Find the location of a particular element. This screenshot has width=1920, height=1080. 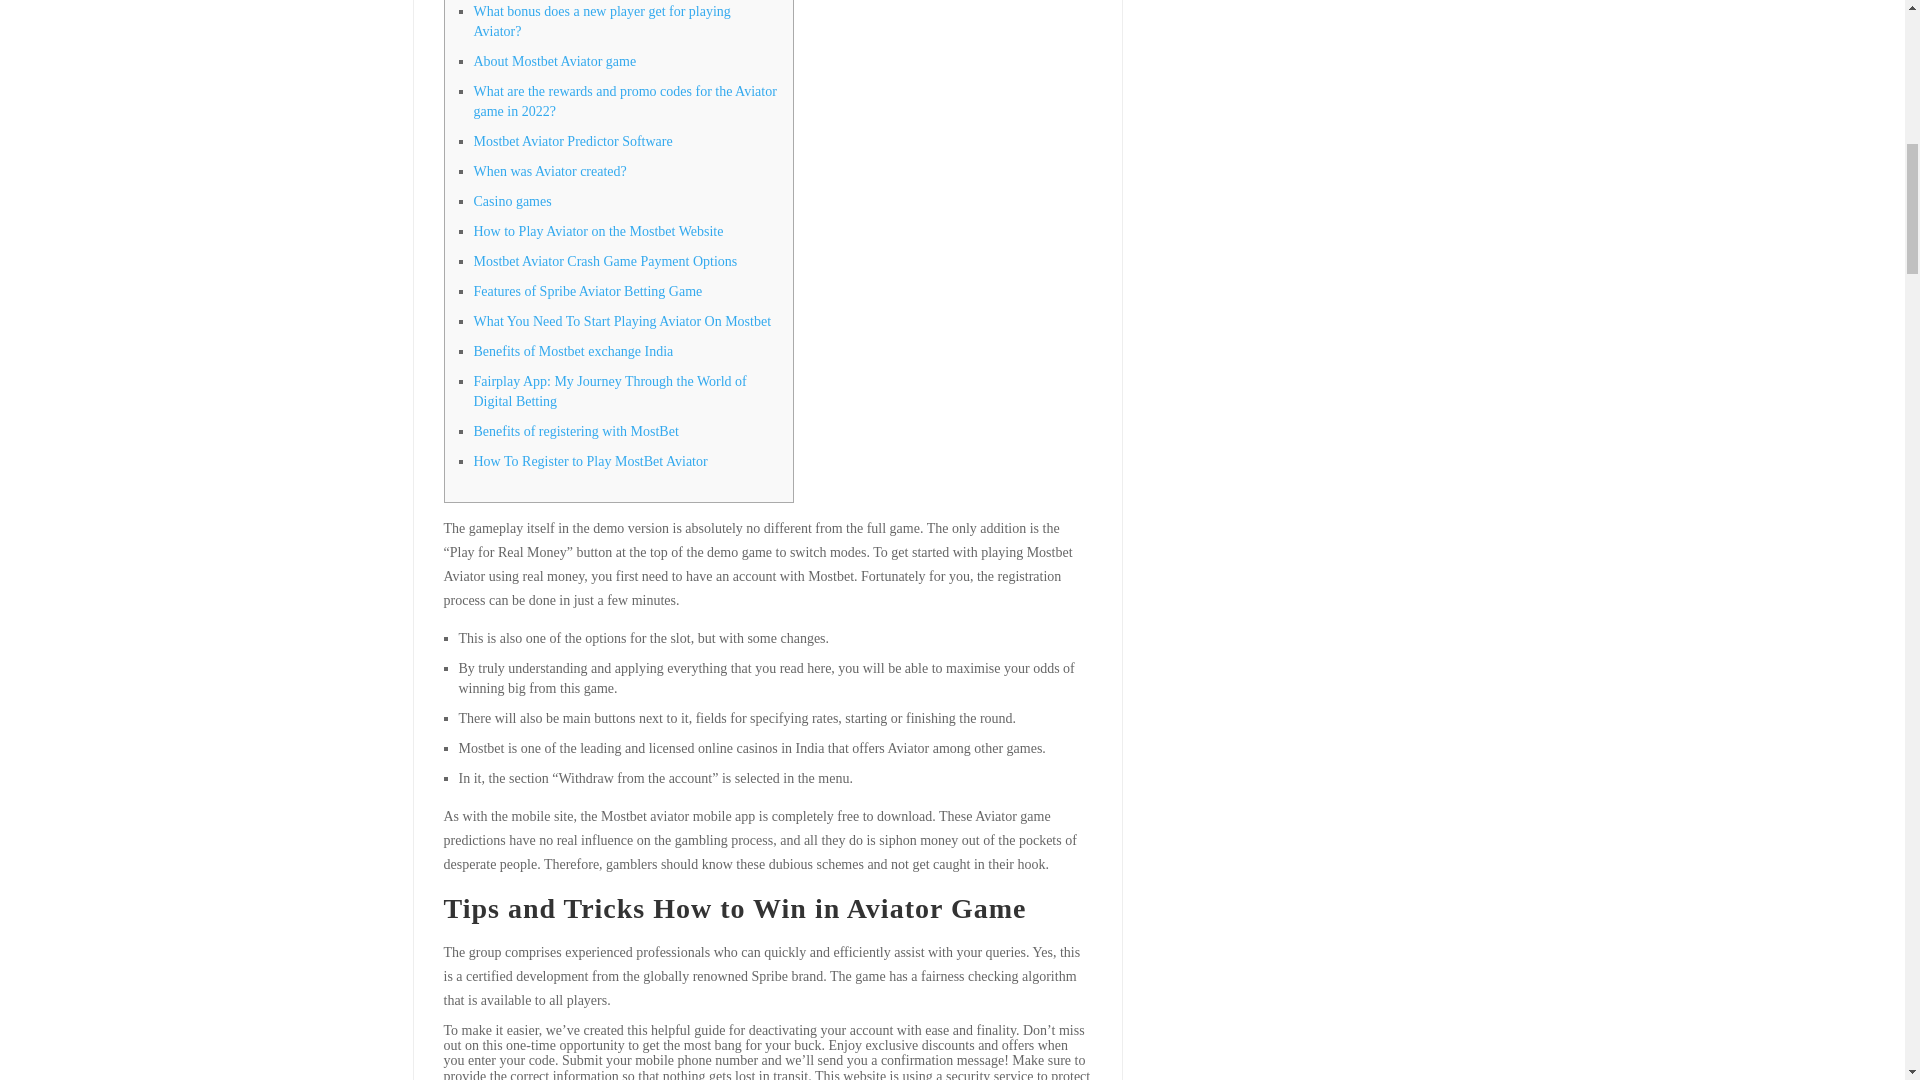

About Mostbet Aviator game is located at coordinates (556, 62).